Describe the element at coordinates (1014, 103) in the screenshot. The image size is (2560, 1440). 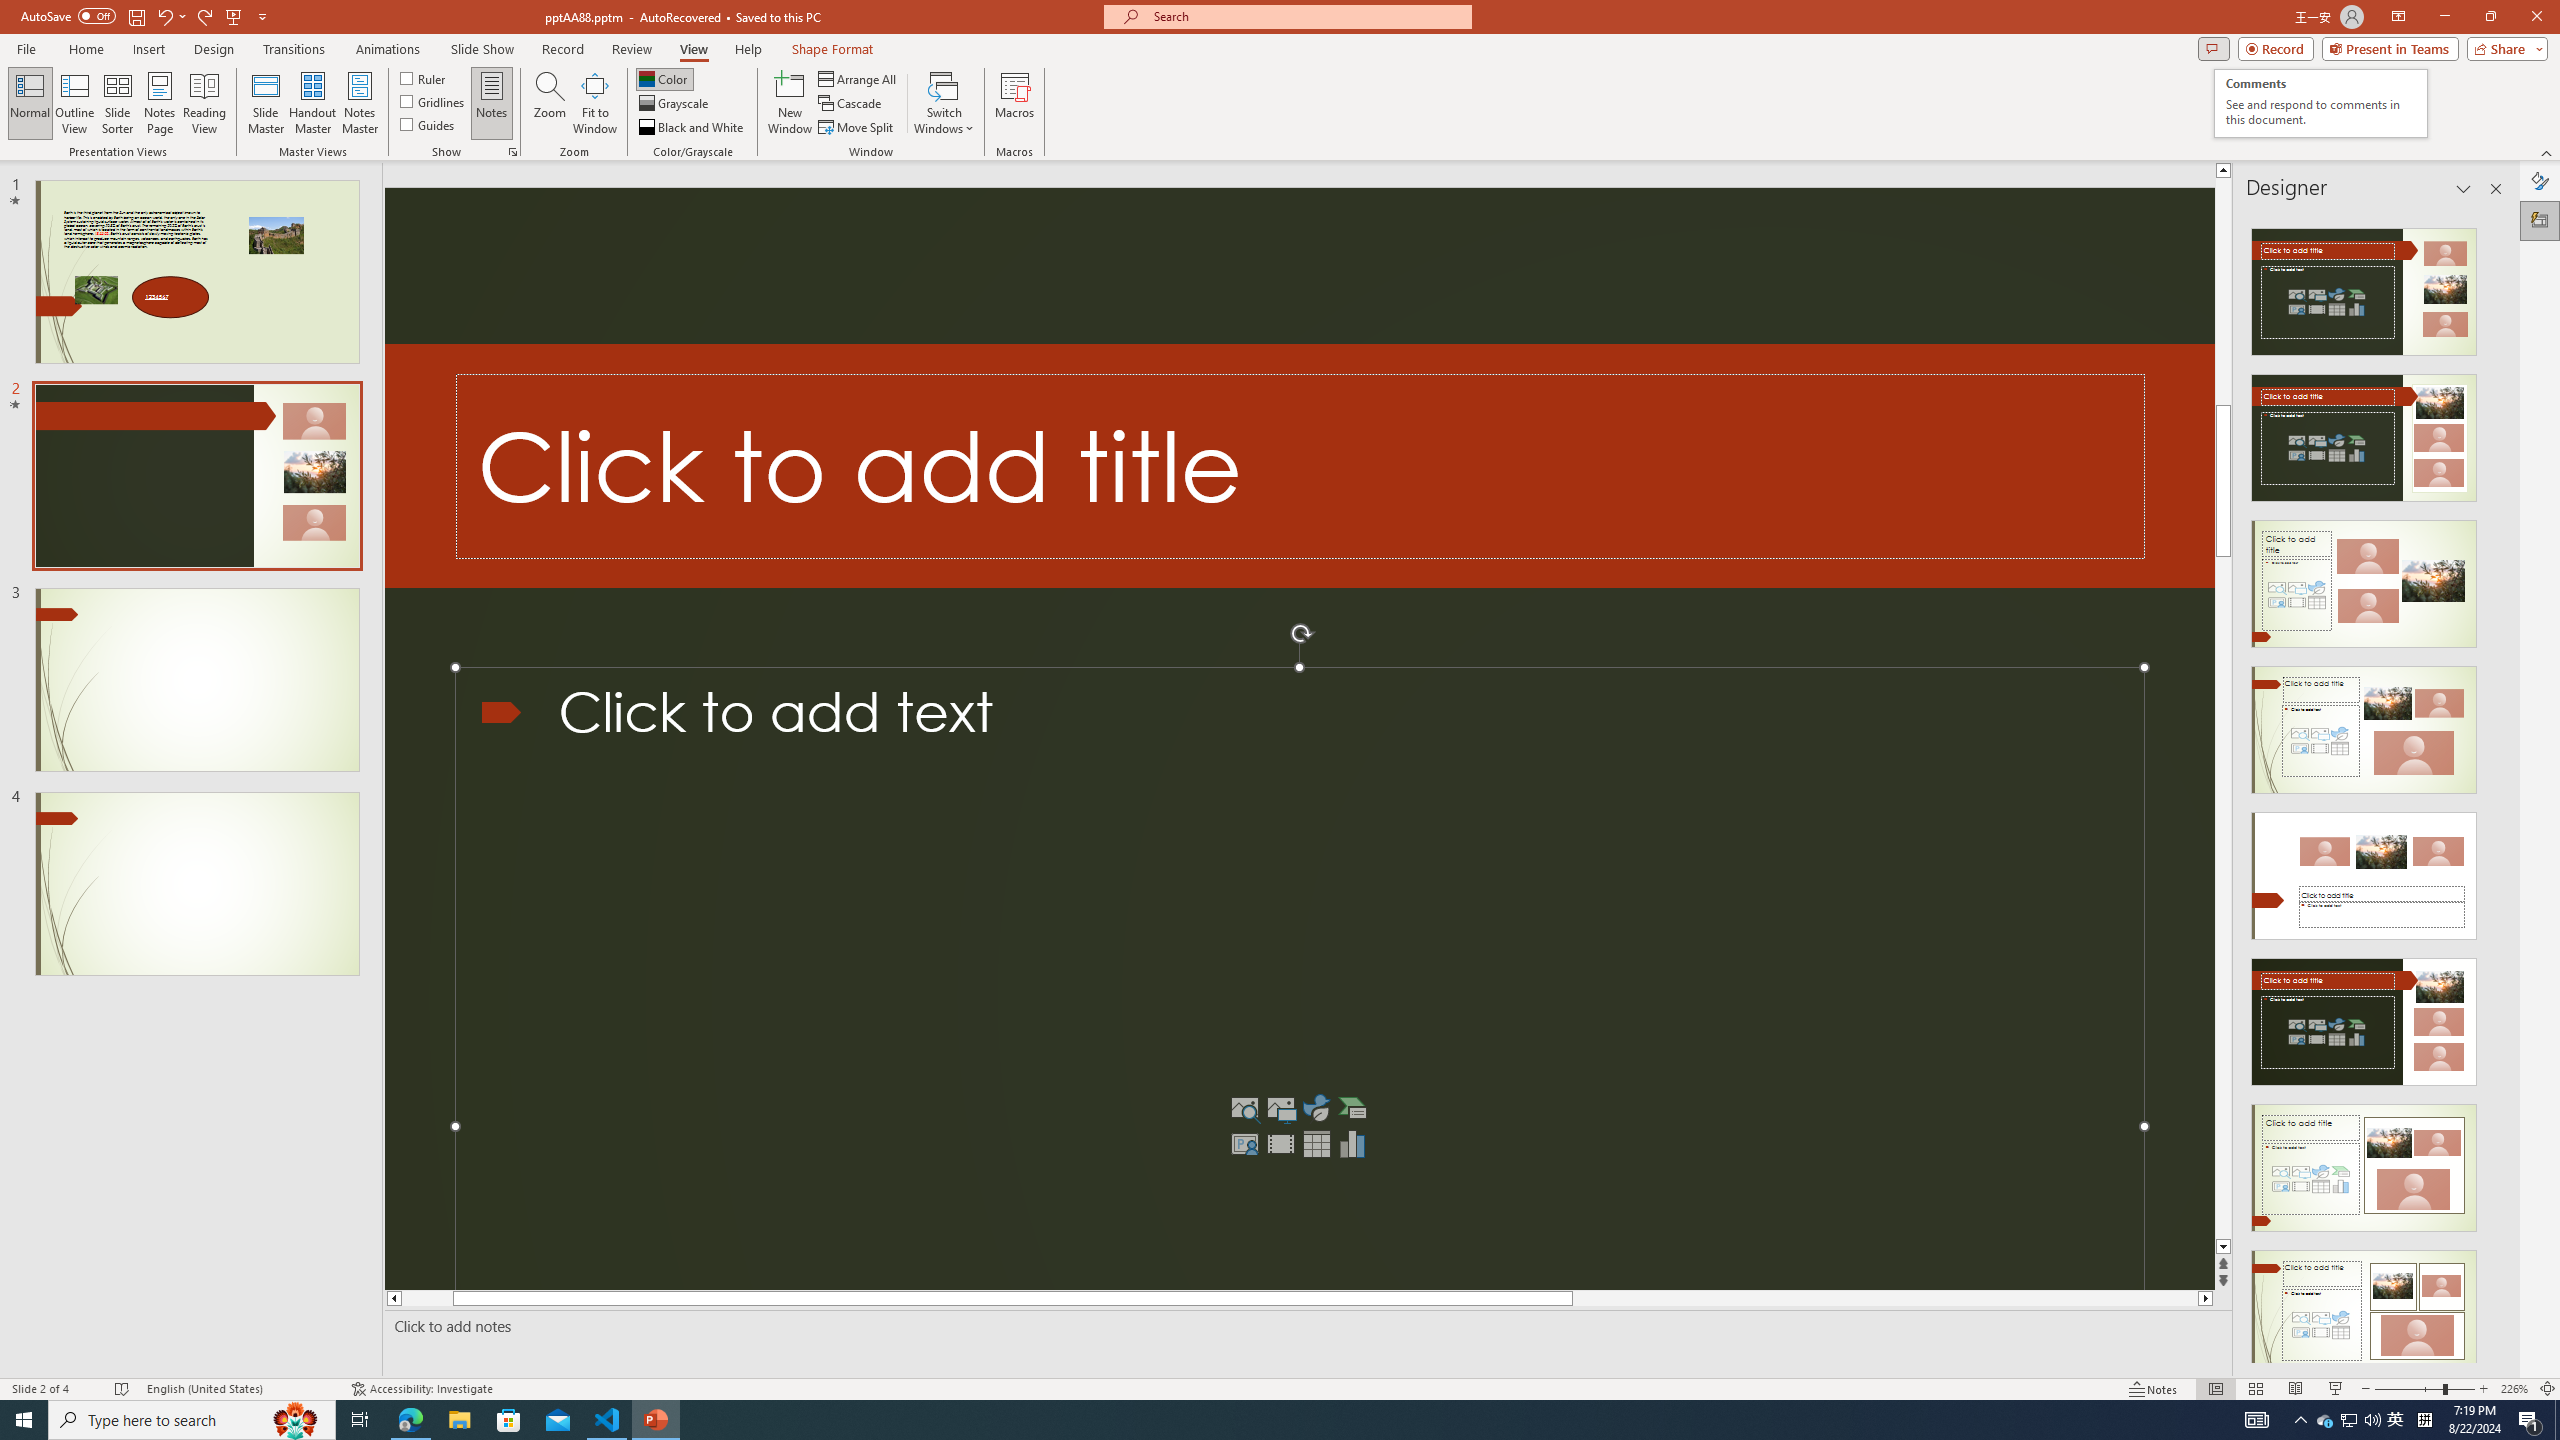
I see `Arrange All` at that location.